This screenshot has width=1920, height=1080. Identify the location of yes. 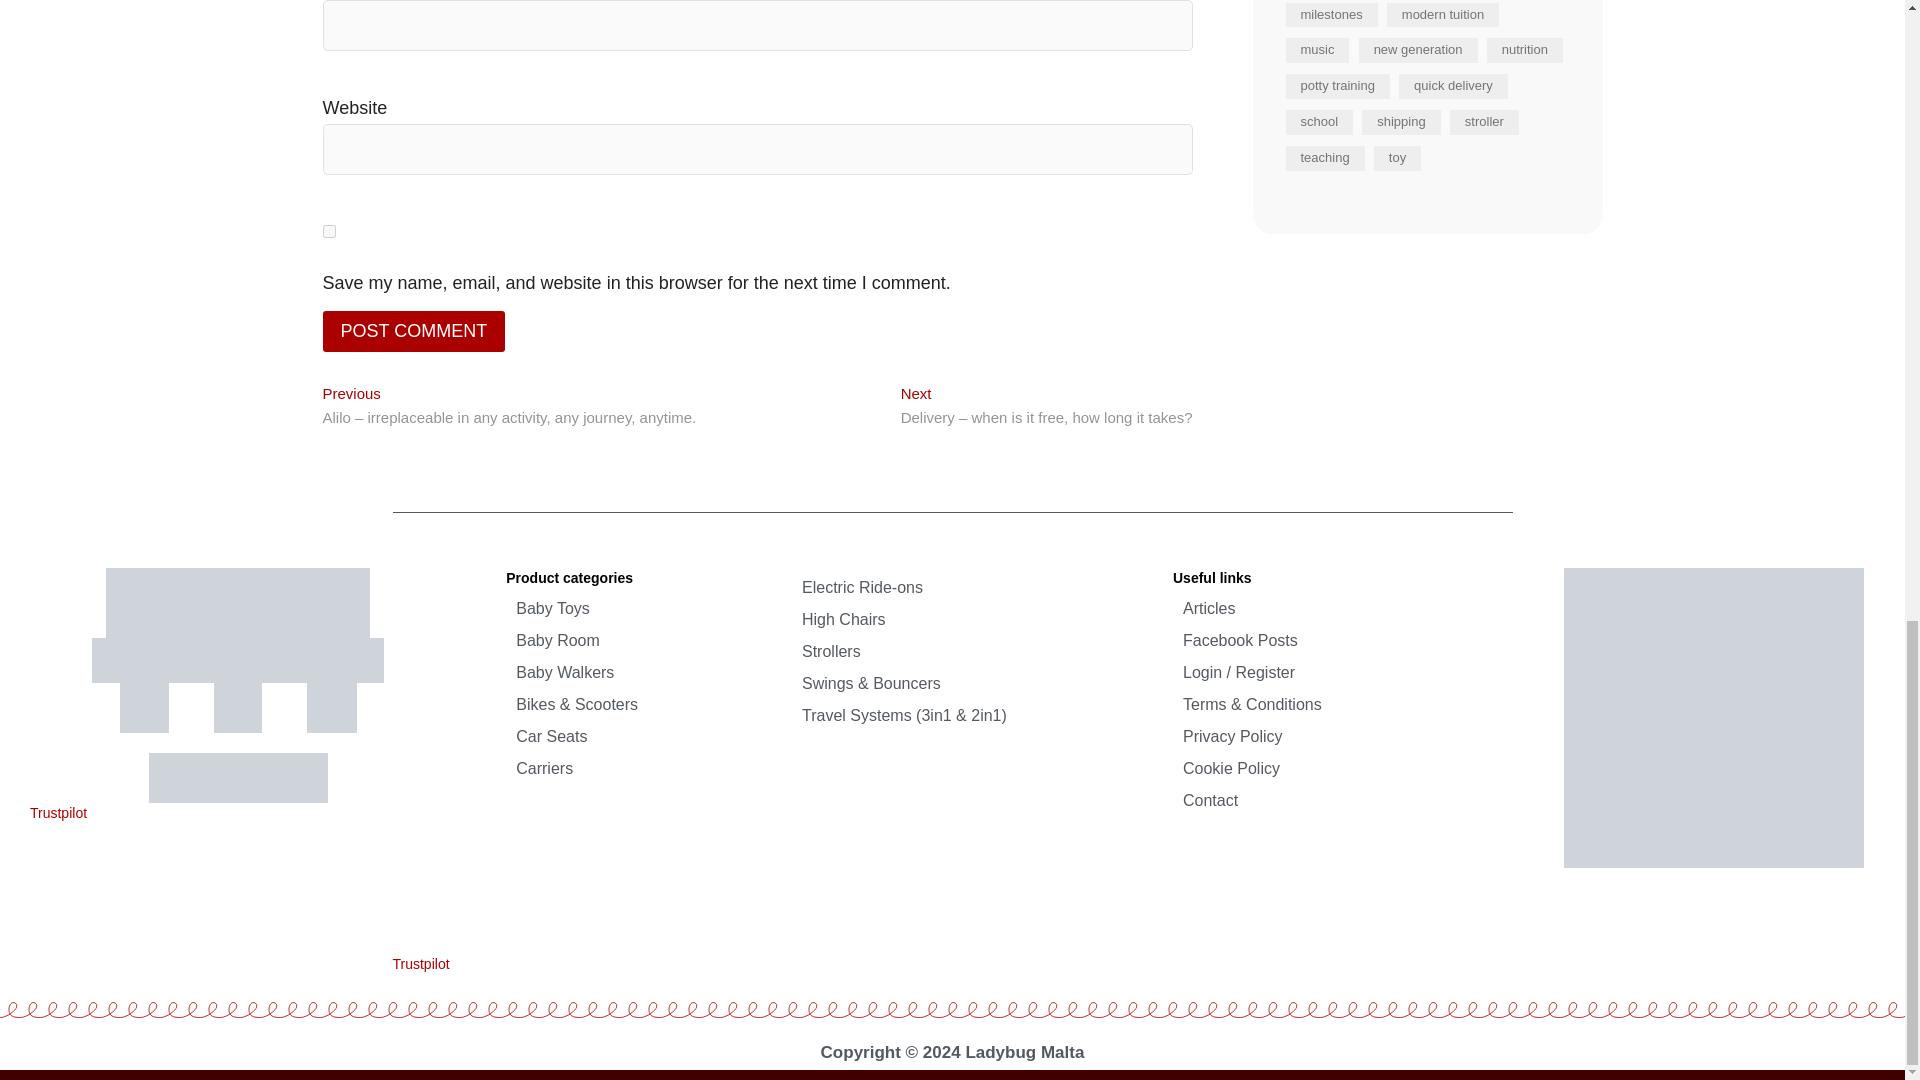
(328, 230).